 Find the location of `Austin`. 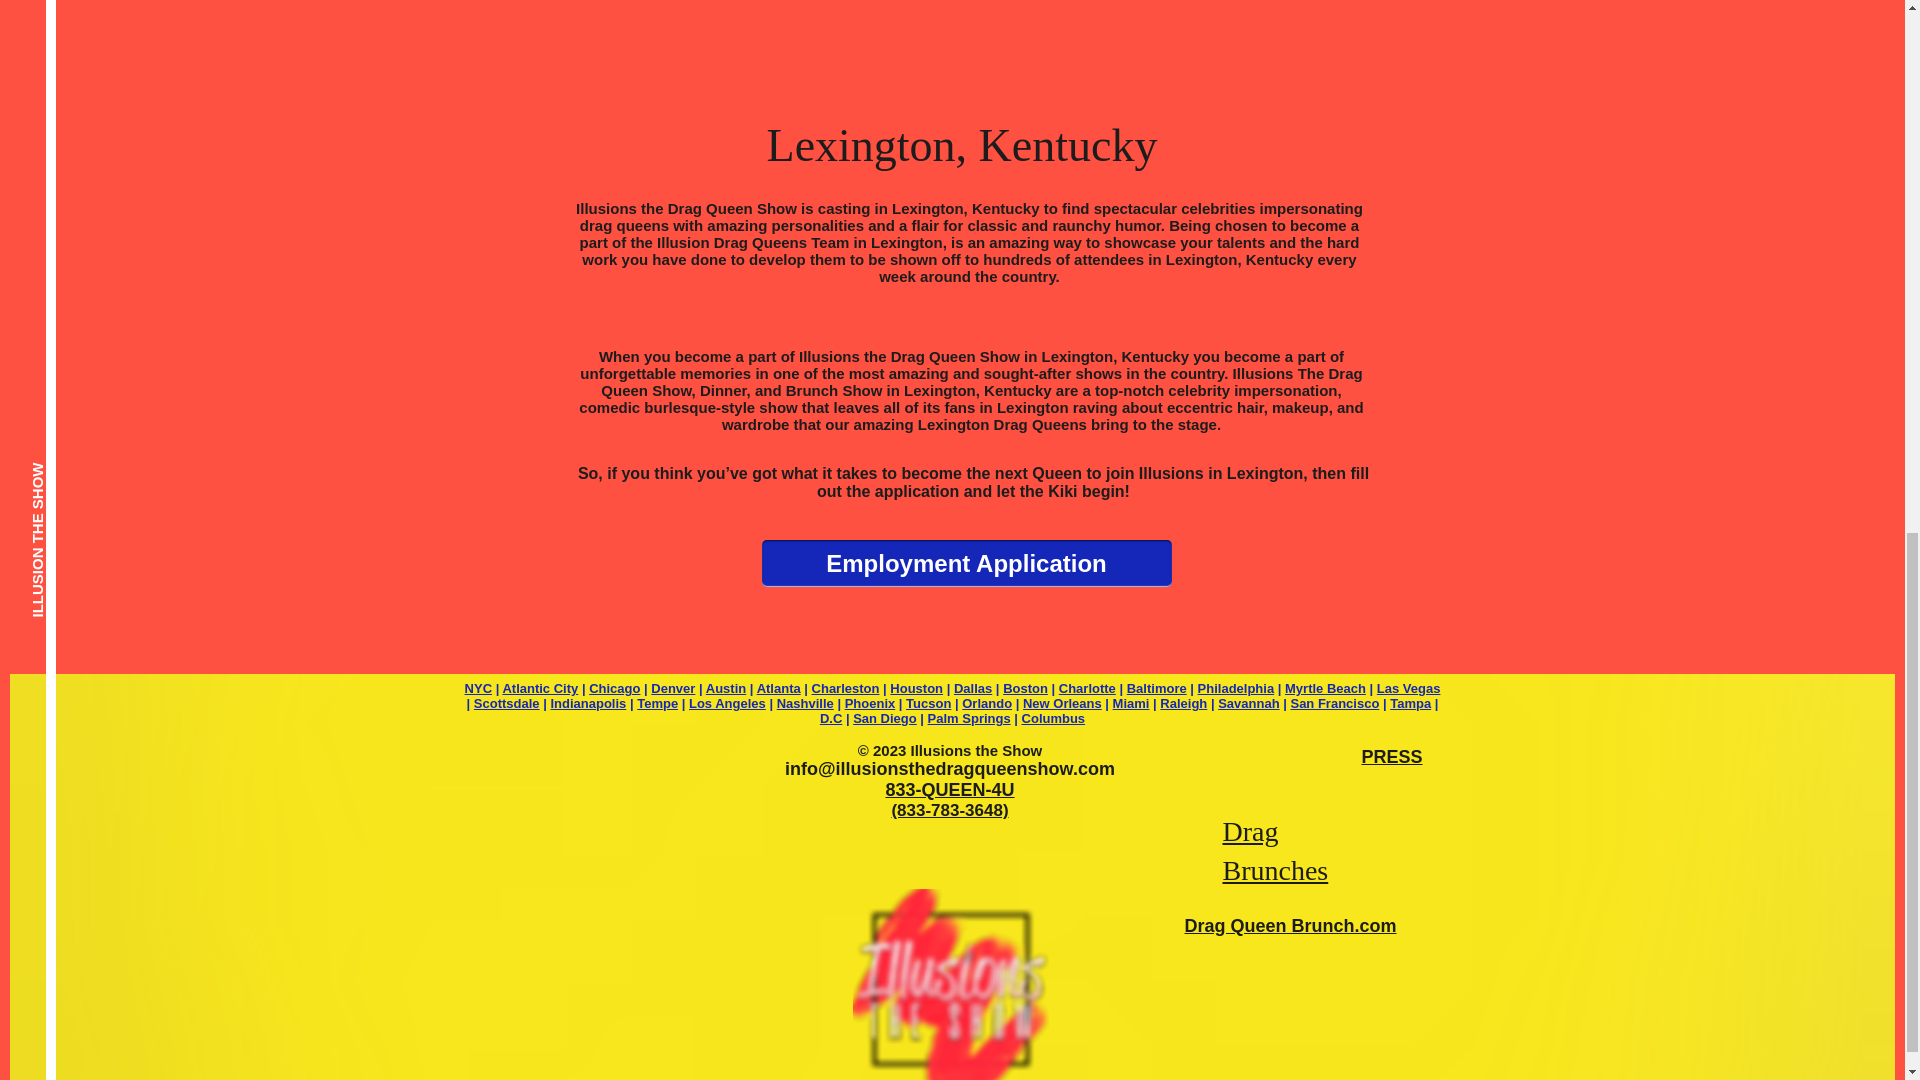

Austin is located at coordinates (726, 688).